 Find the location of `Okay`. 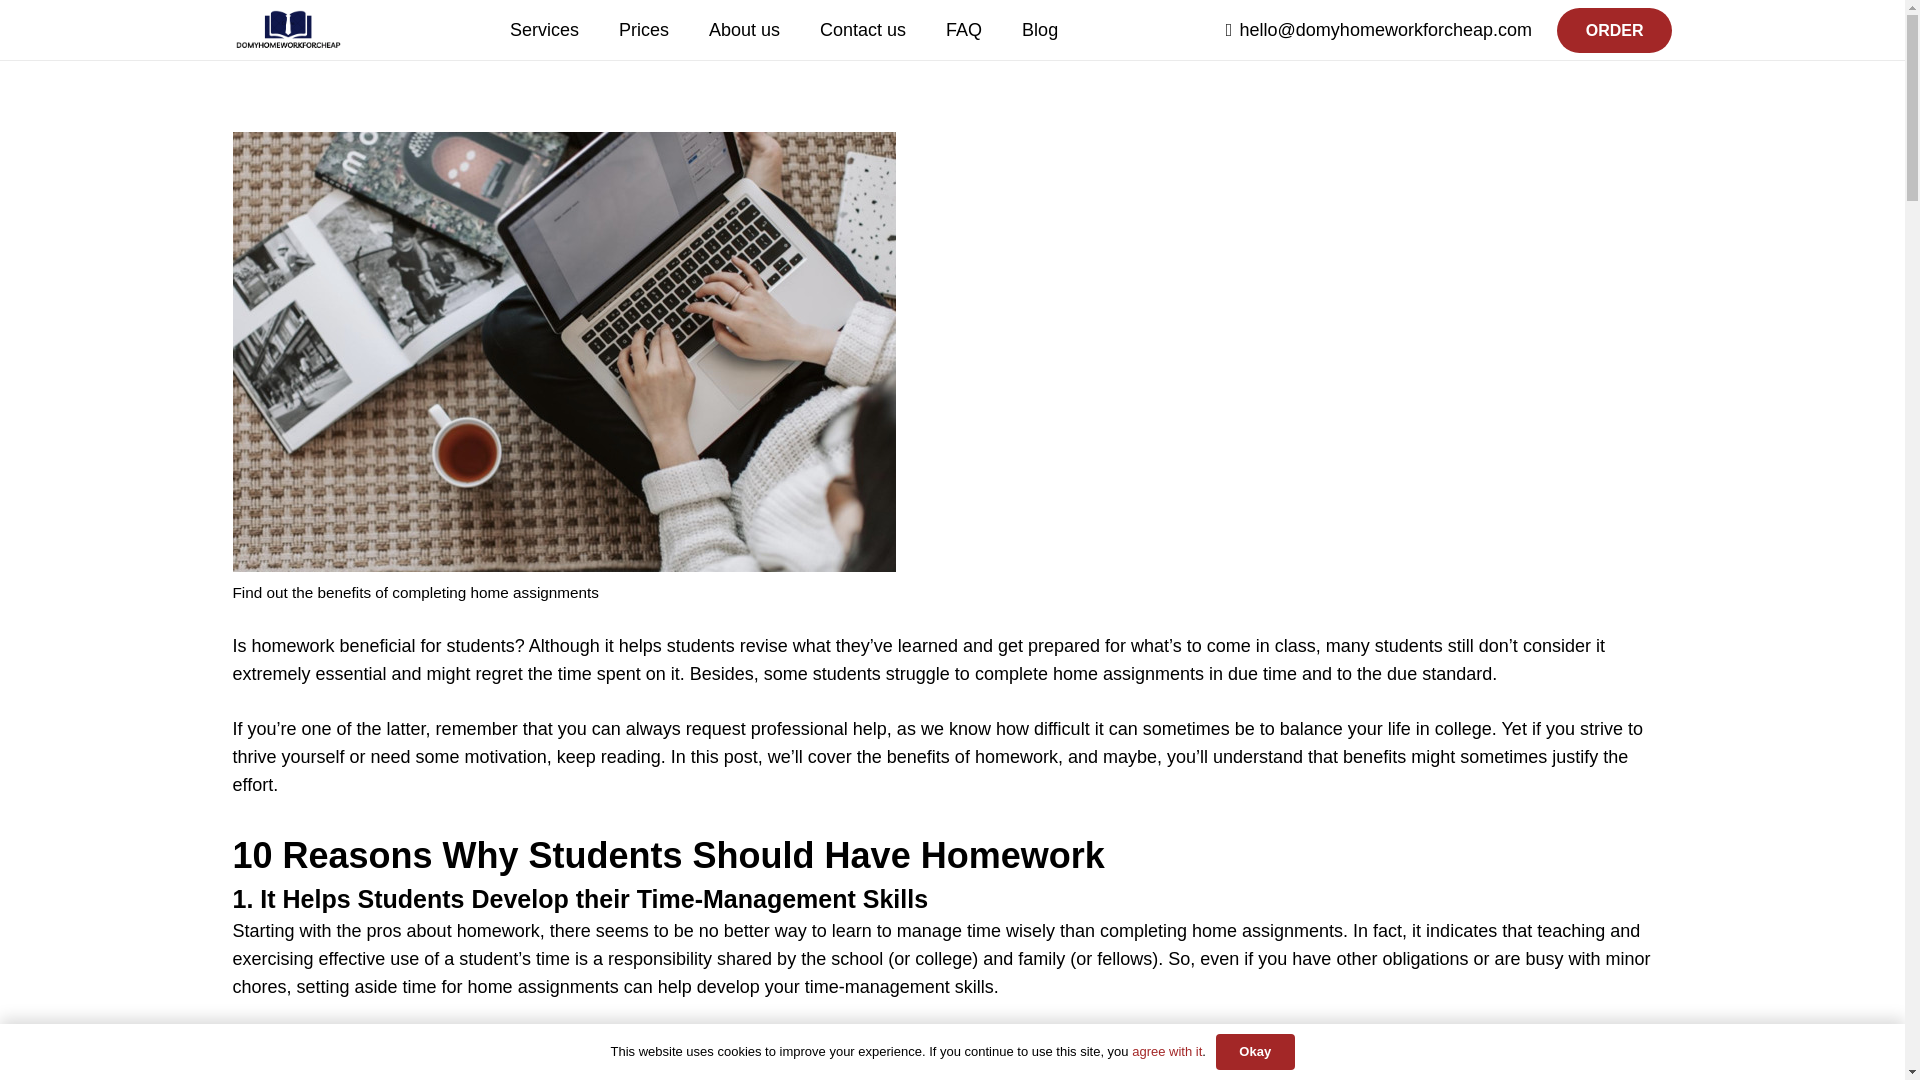

Okay is located at coordinates (1254, 1052).